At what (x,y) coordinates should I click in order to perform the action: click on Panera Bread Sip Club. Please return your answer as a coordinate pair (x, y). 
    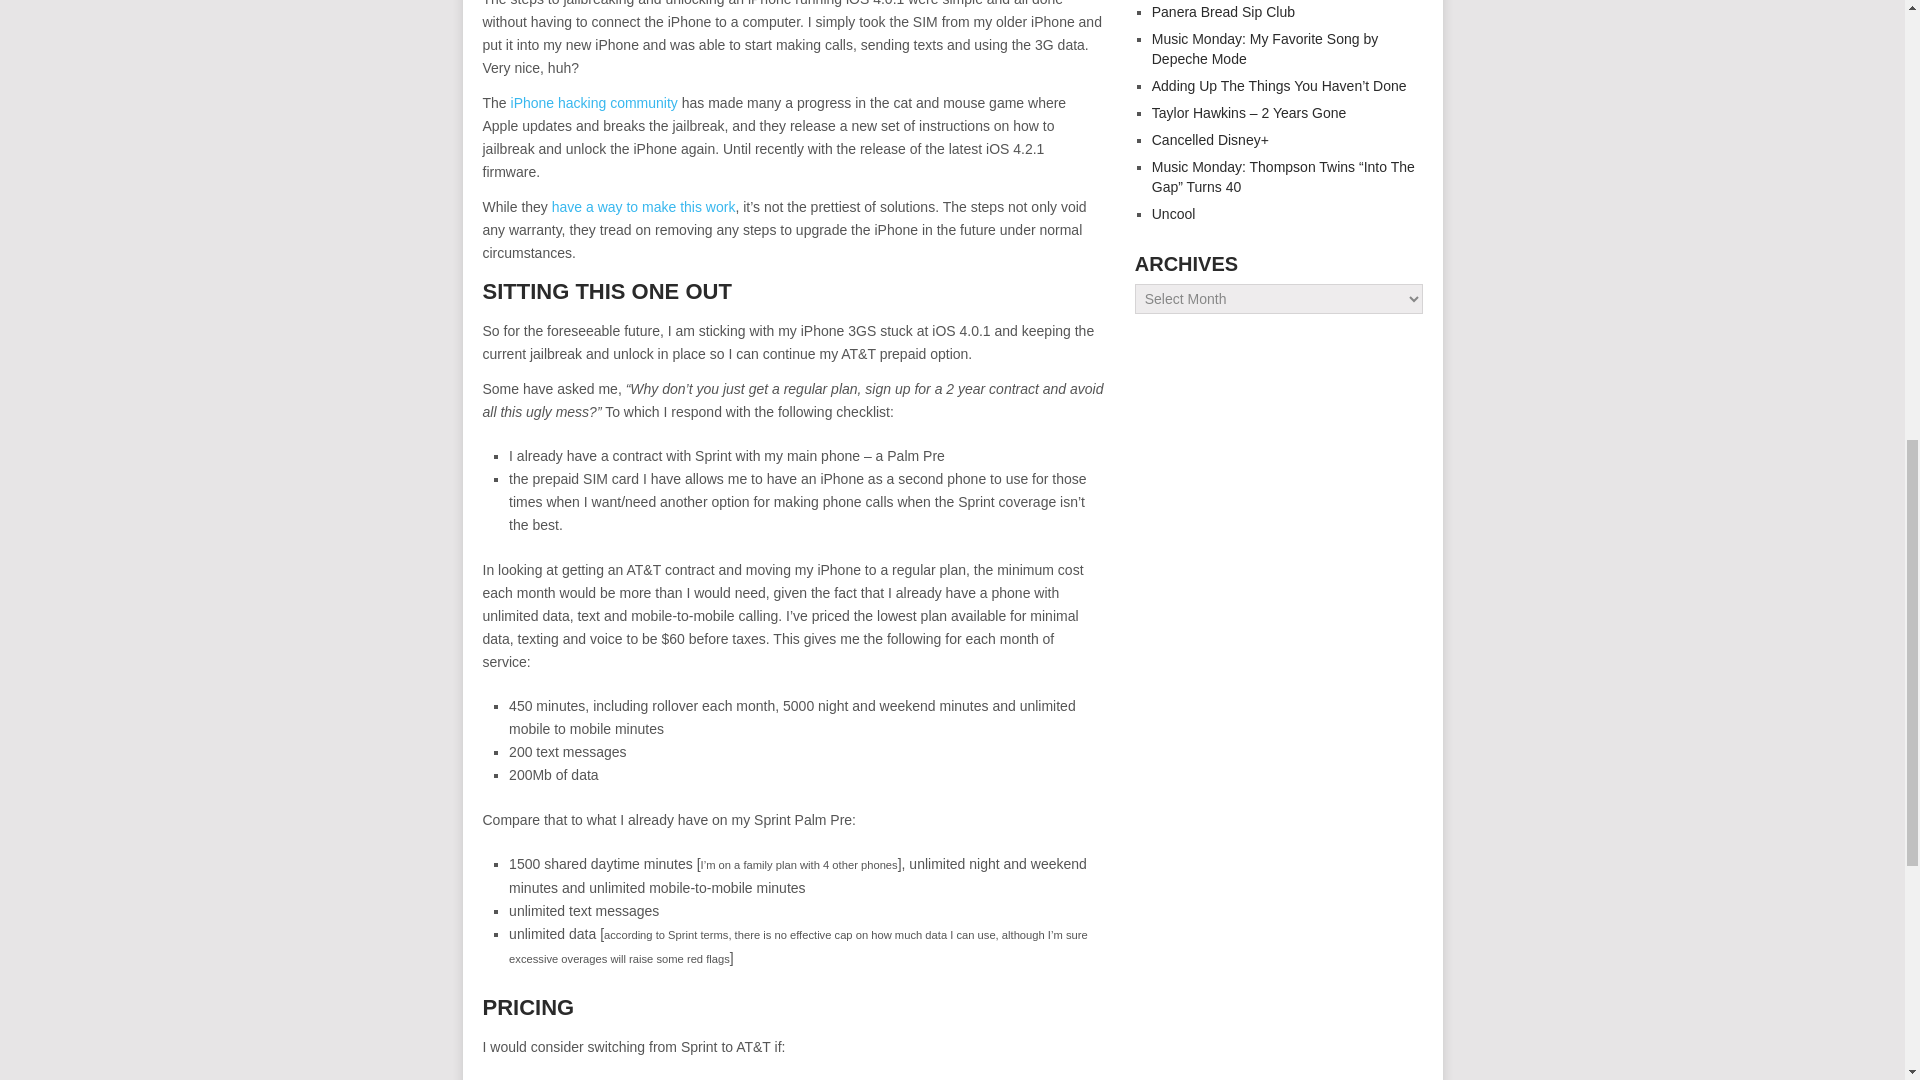
    Looking at the image, I should click on (1223, 12).